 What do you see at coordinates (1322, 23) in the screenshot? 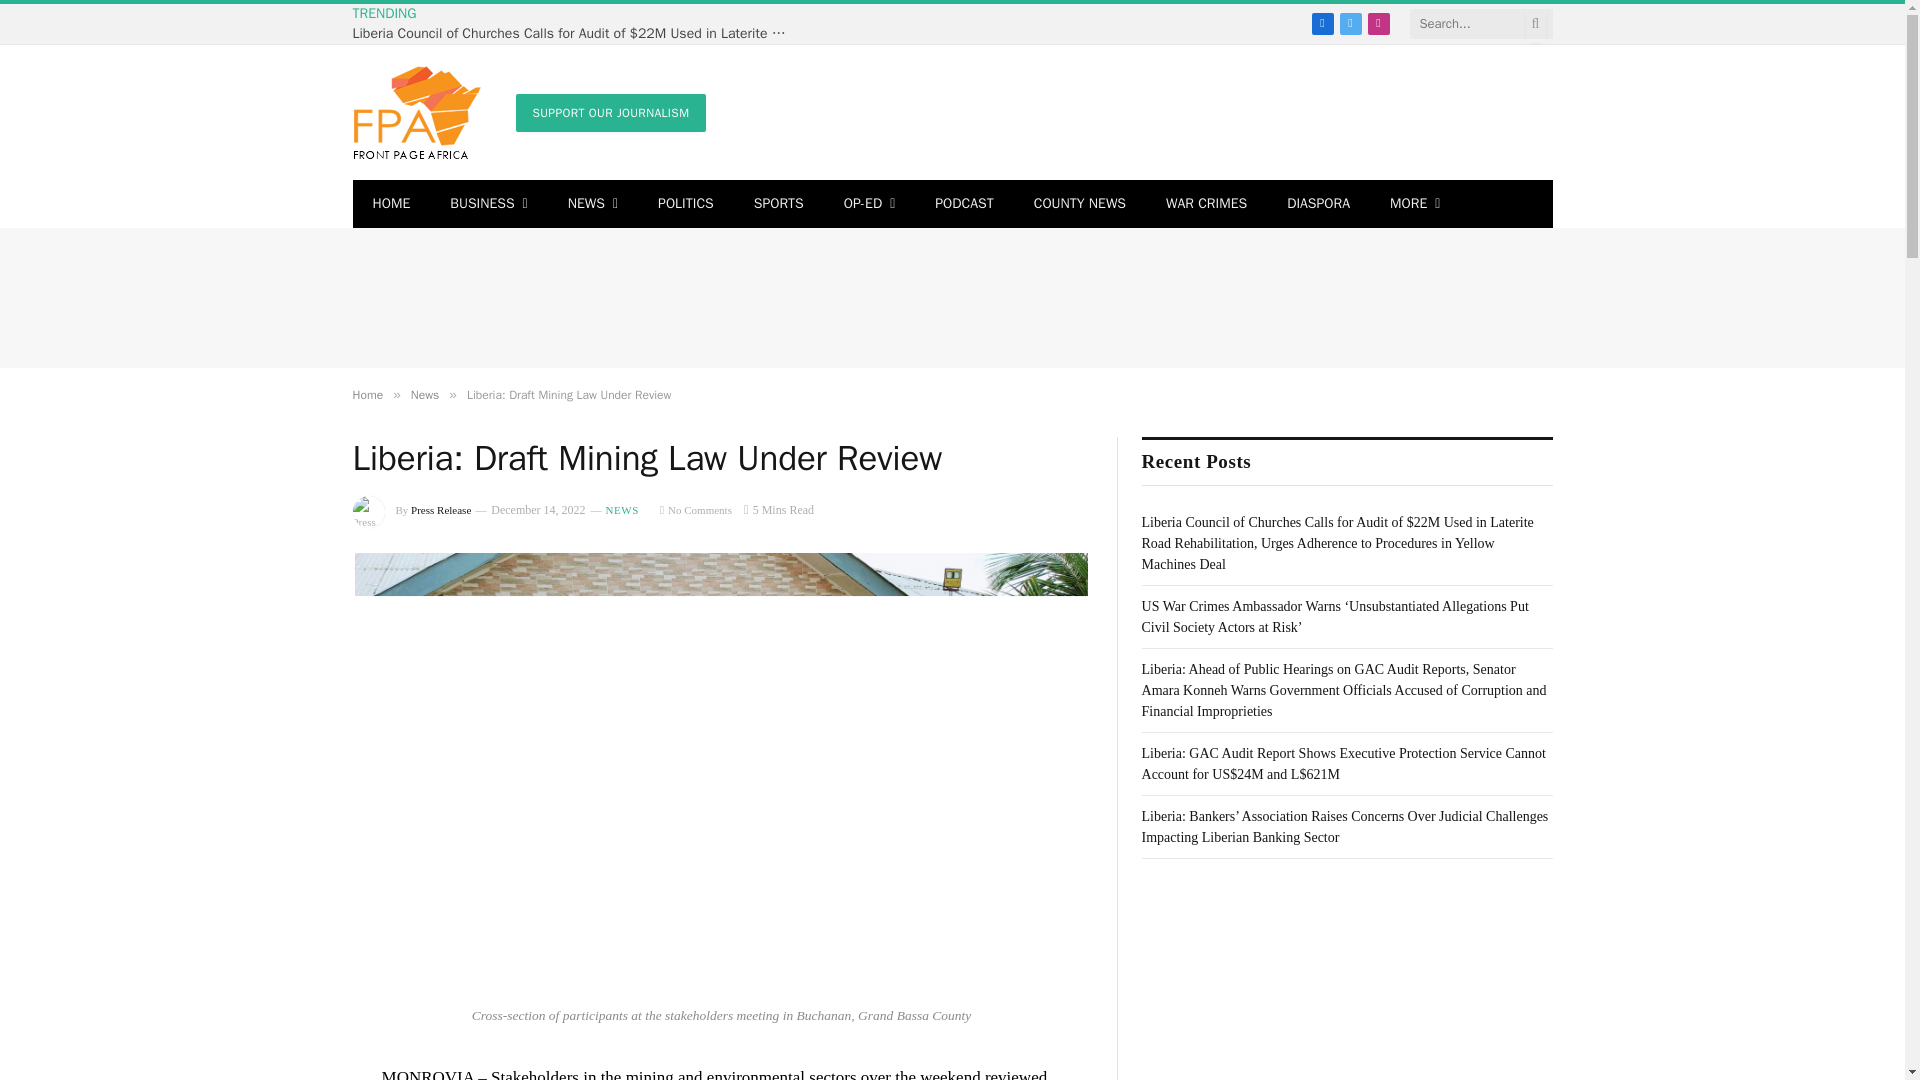
I see `Facebook` at bounding box center [1322, 23].